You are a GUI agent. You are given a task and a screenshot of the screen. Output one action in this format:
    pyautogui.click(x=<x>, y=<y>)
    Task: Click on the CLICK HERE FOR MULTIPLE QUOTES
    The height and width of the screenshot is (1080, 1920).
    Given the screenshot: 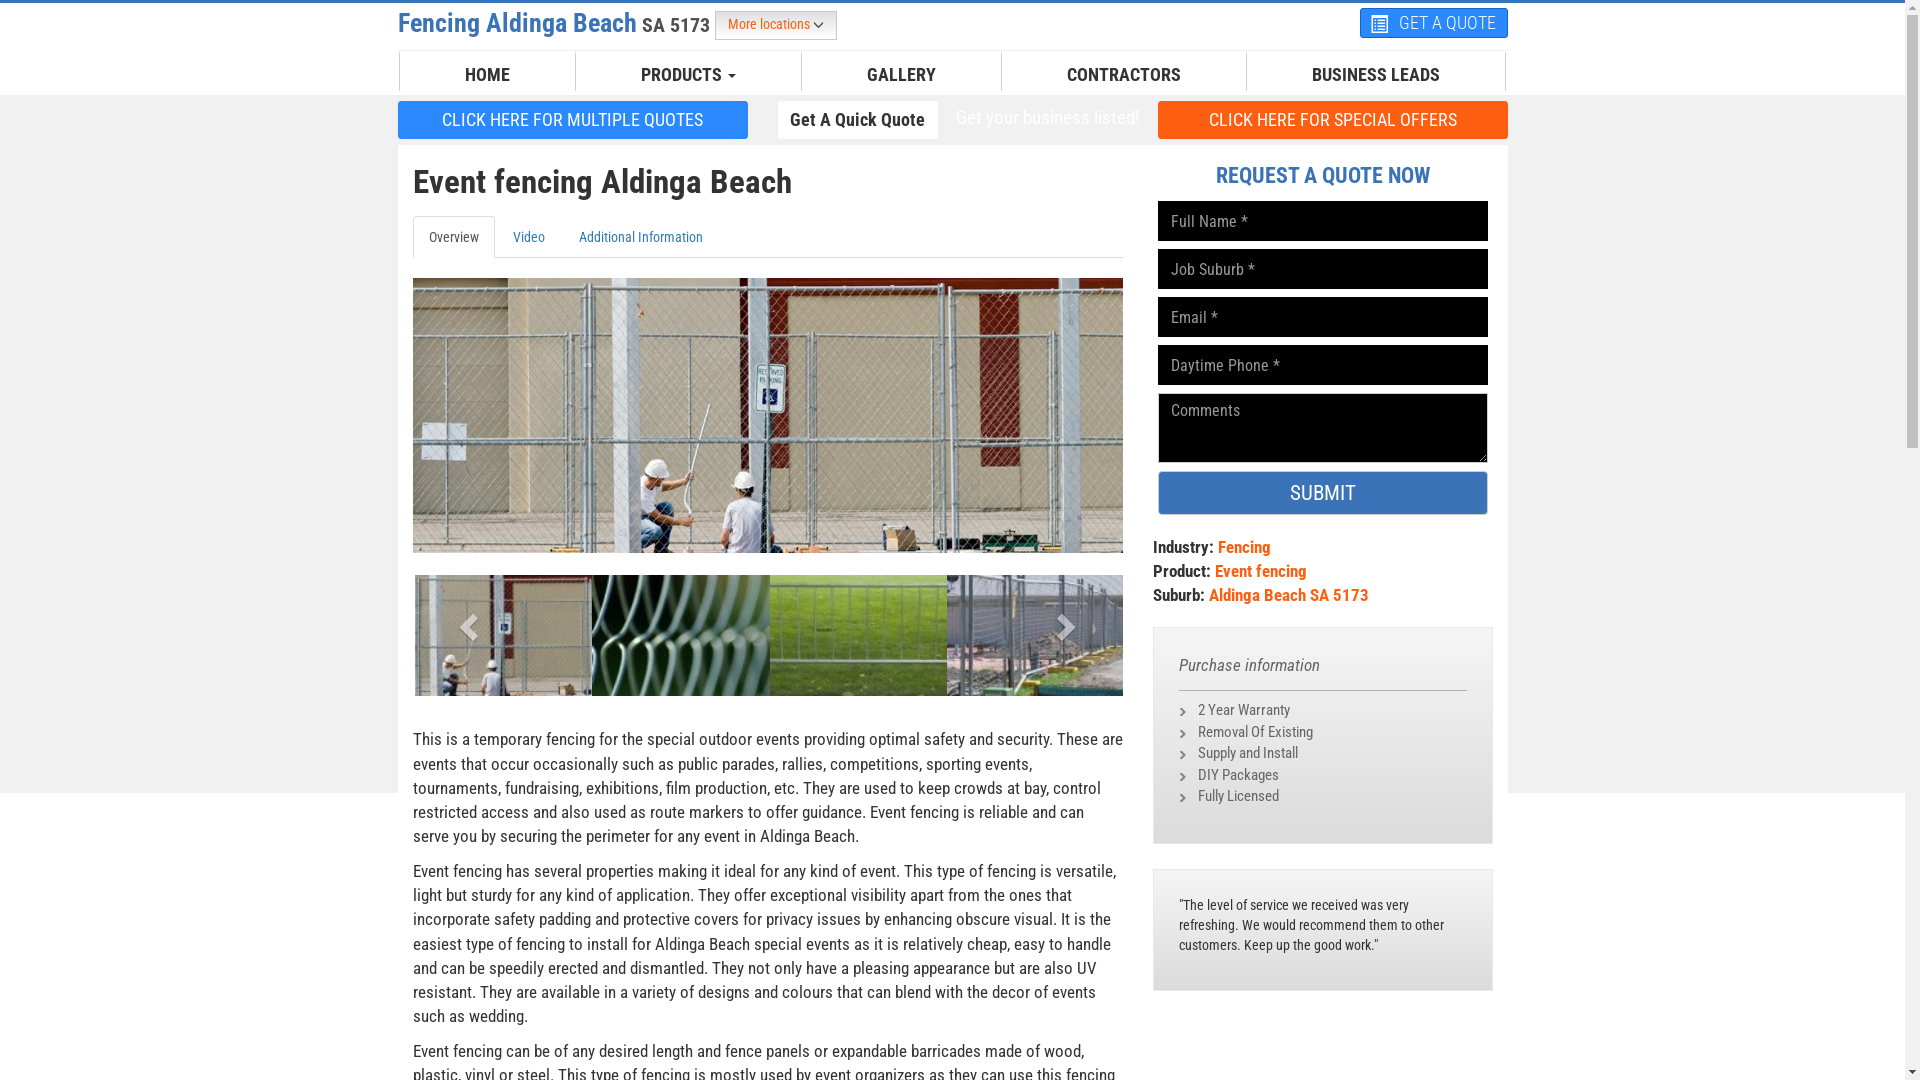 What is the action you would take?
    pyautogui.click(x=573, y=120)
    